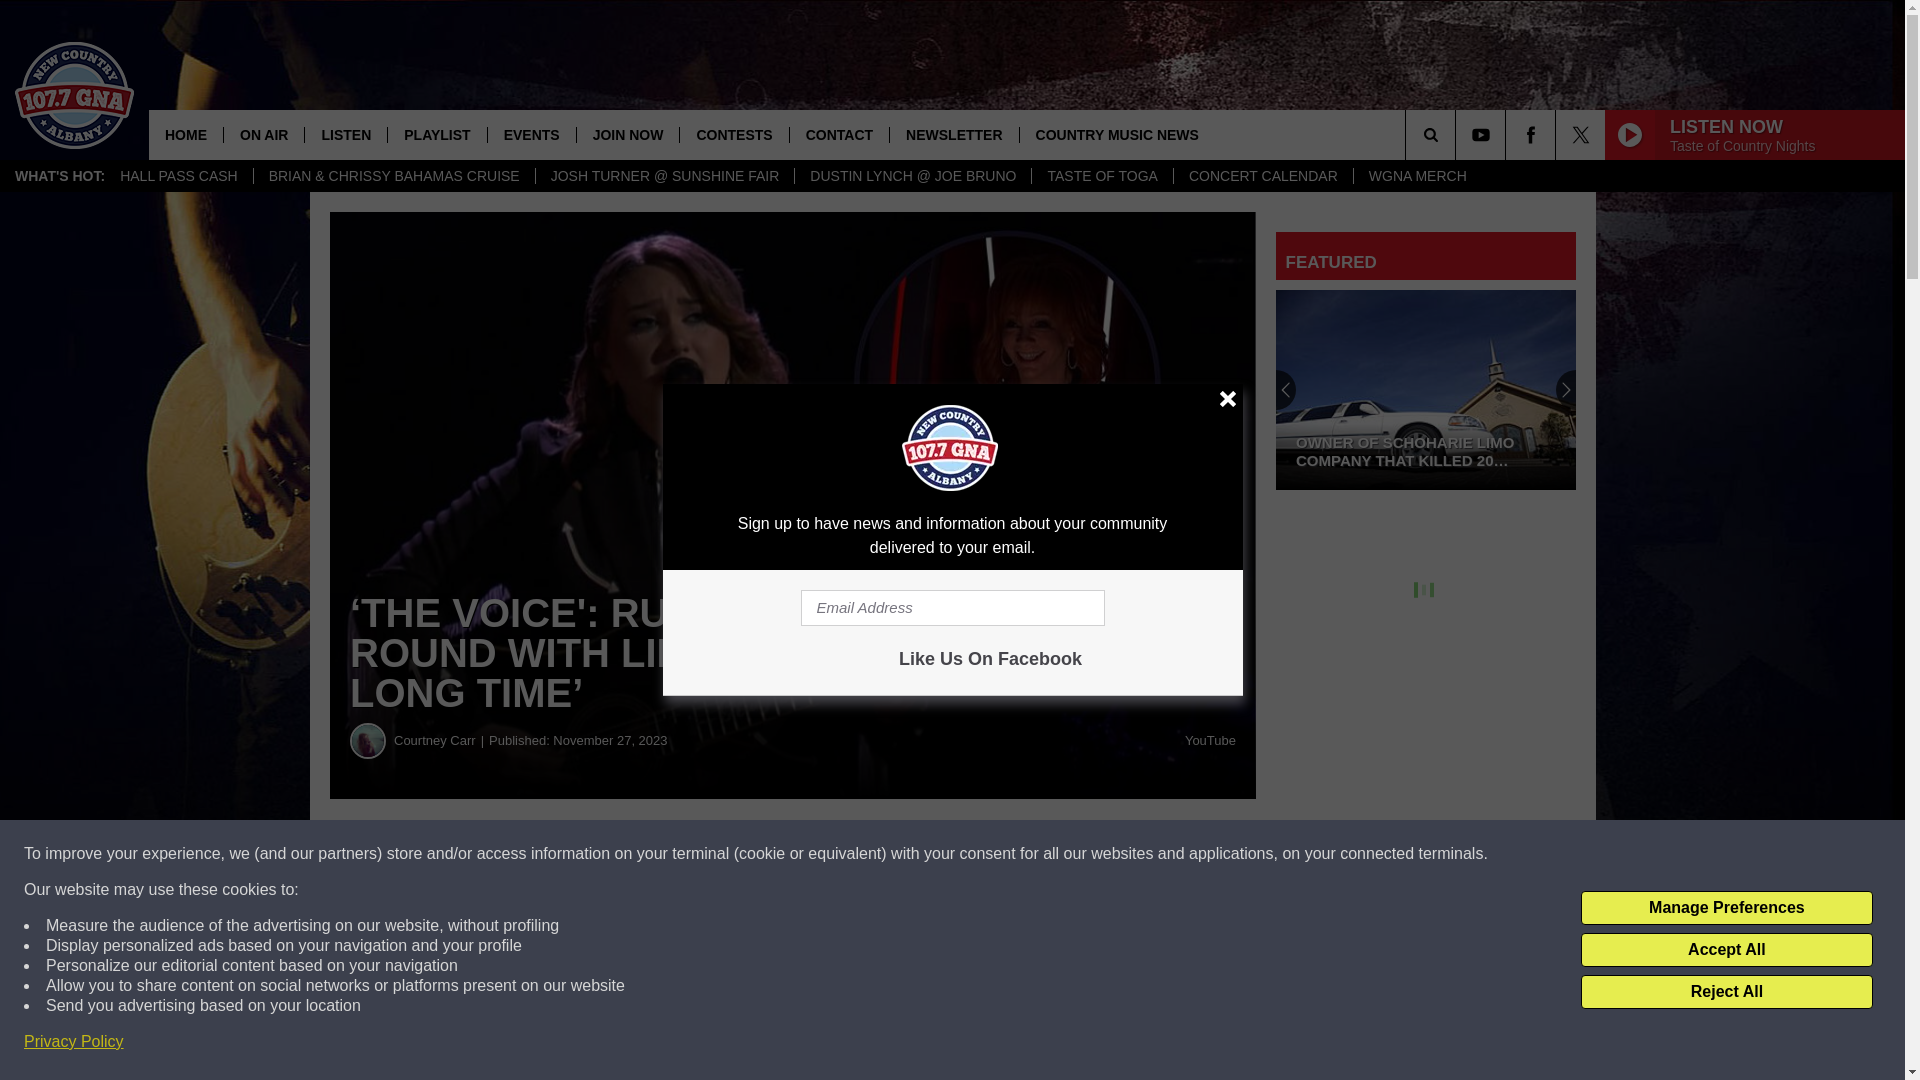 The height and width of the screenshot is (1080, 1920). Describe the element at coordinates (1458, 134) in the screenshot. I see `SEARCH` at that location.